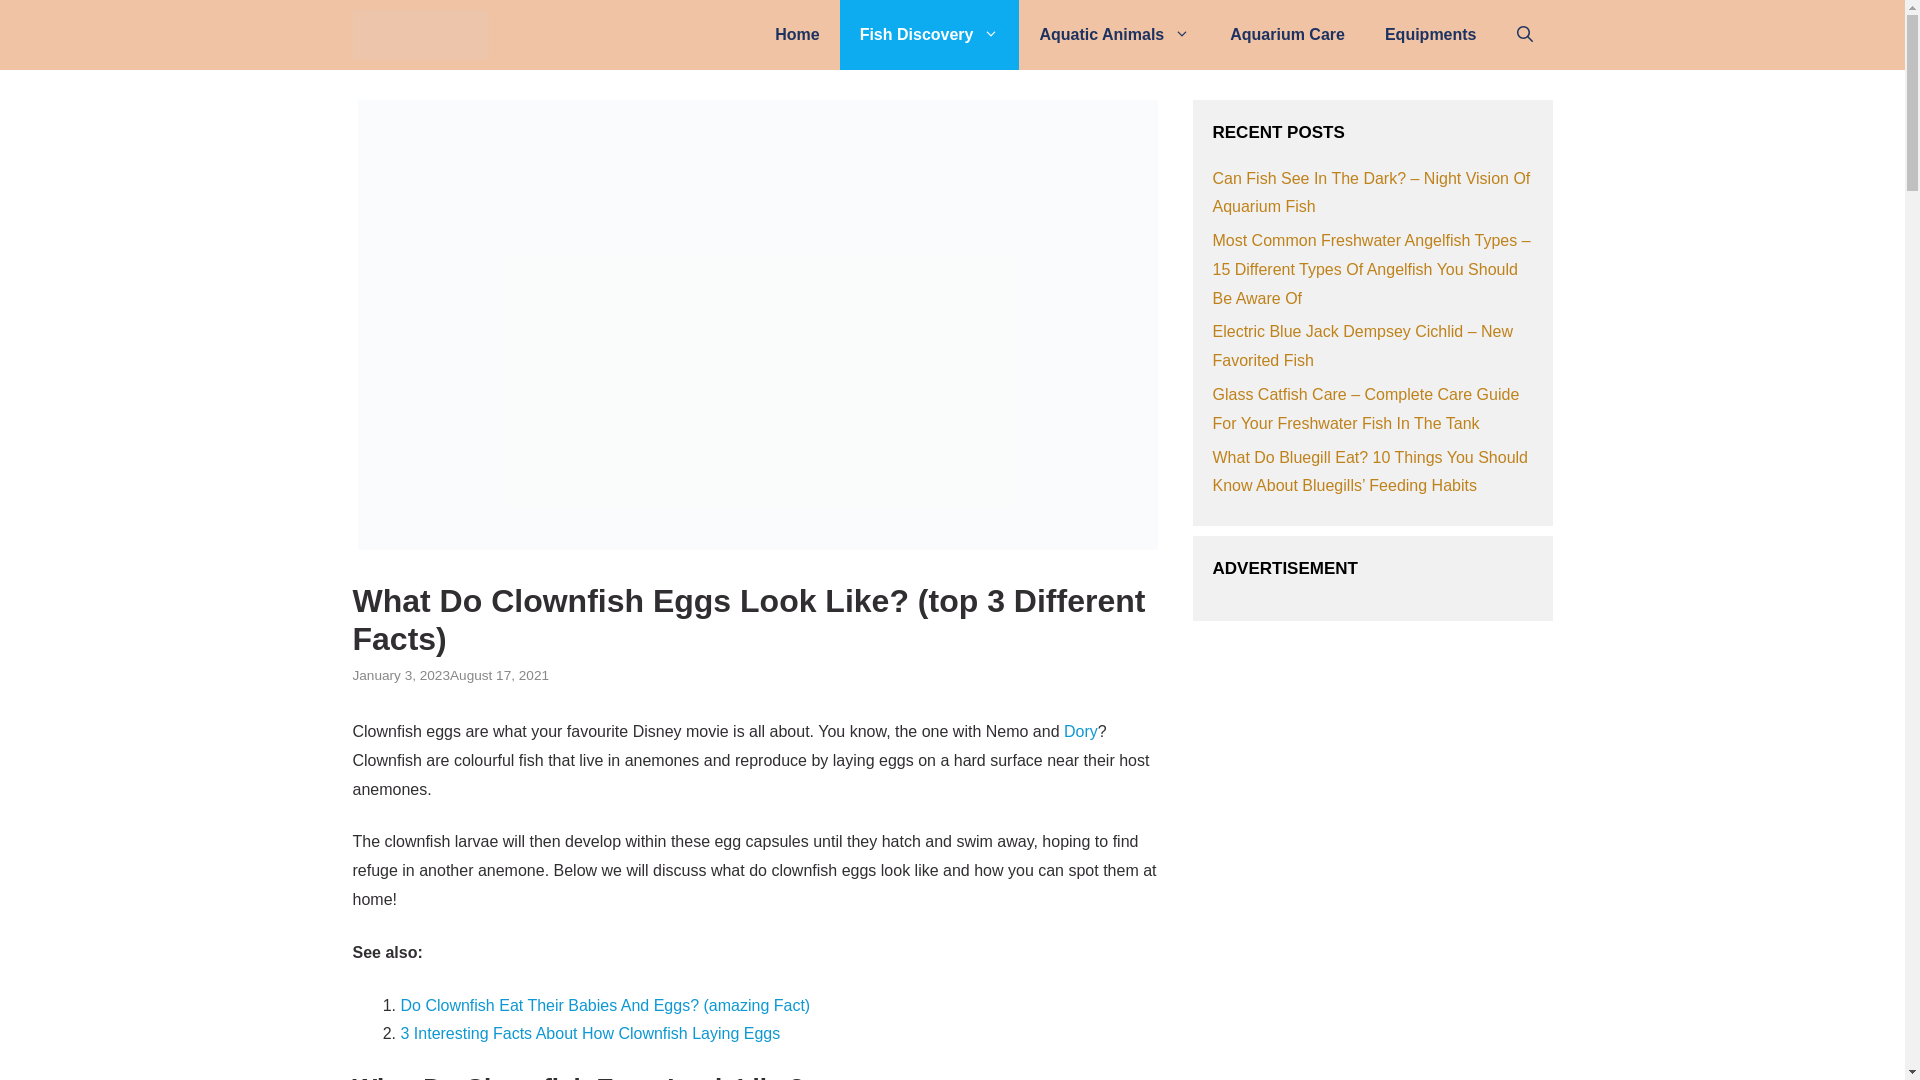 The image size is (1920, 1080). What do you see at coordinates (930, 35) in the screenshot?
I see `Fish Discovery` at bounding box center [930, 35].